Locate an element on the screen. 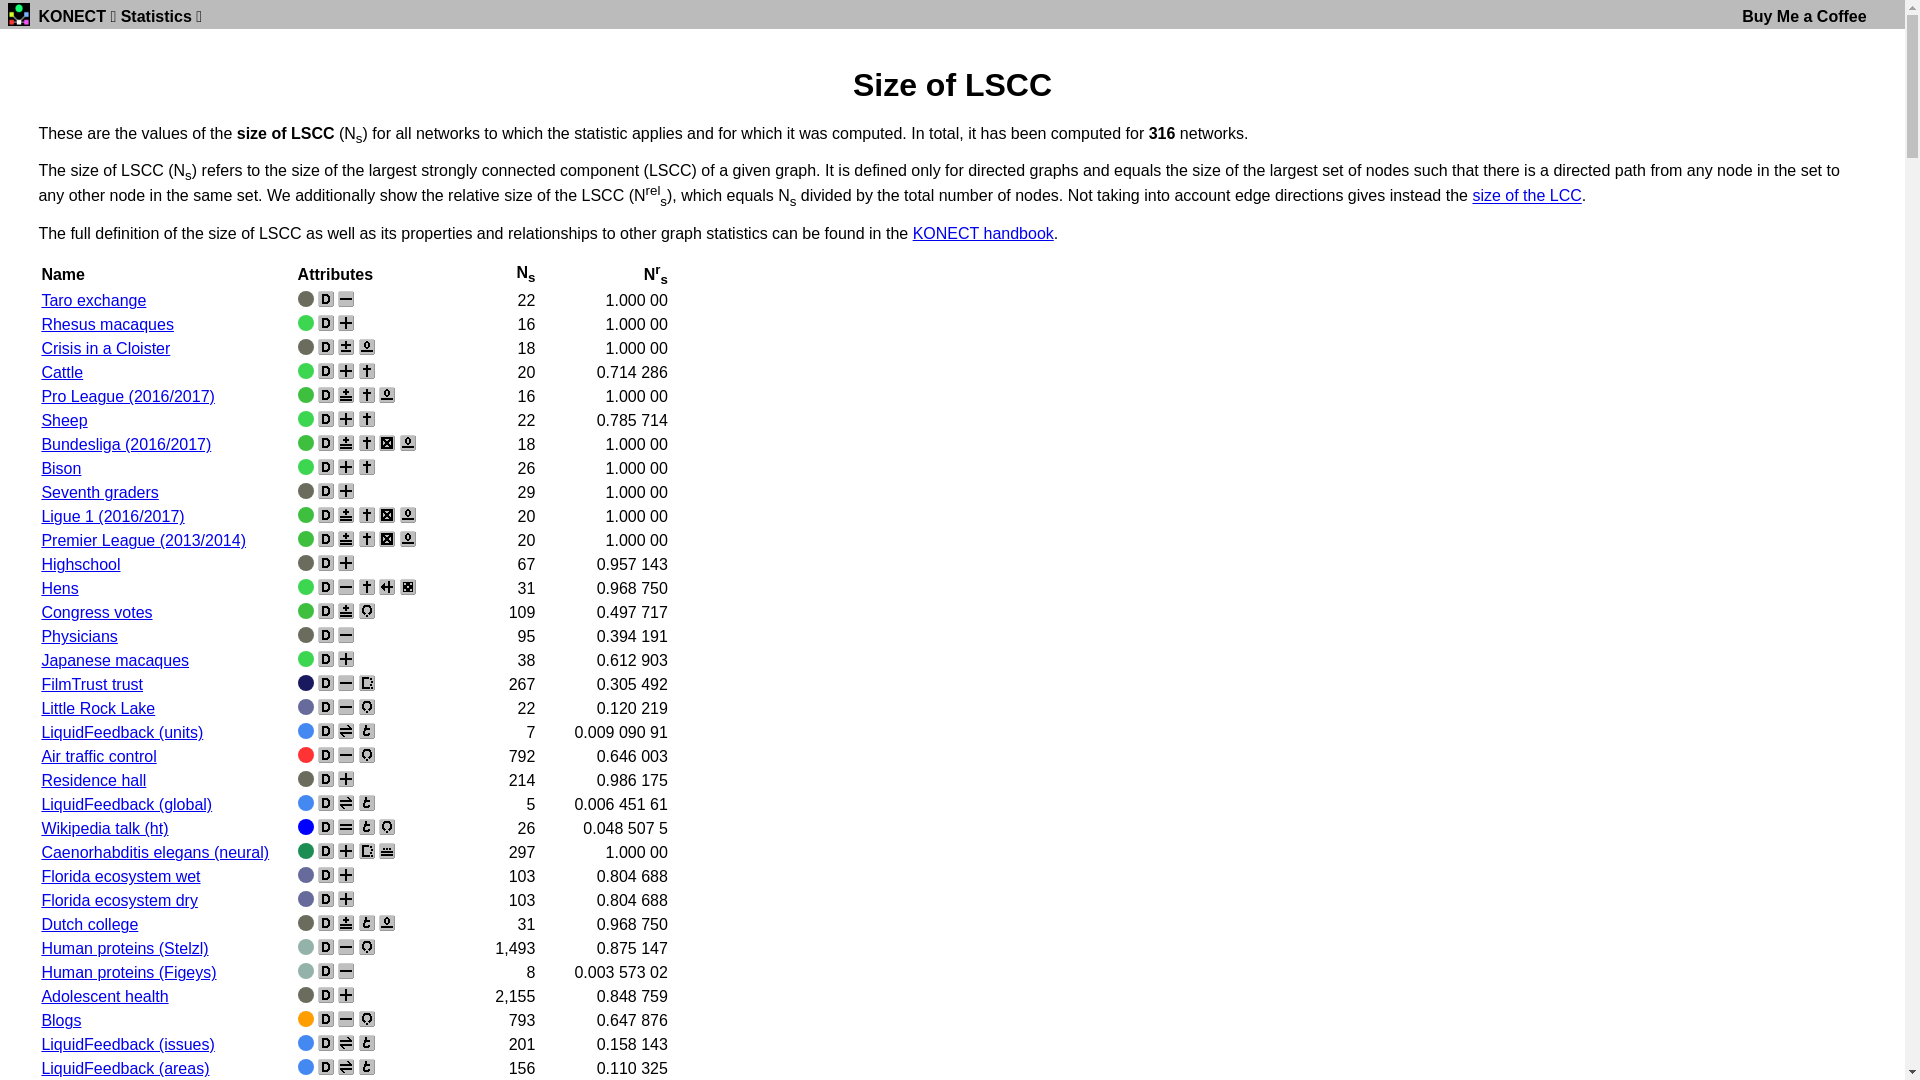  Unipartite, directed is located at coordinates (326, 419).